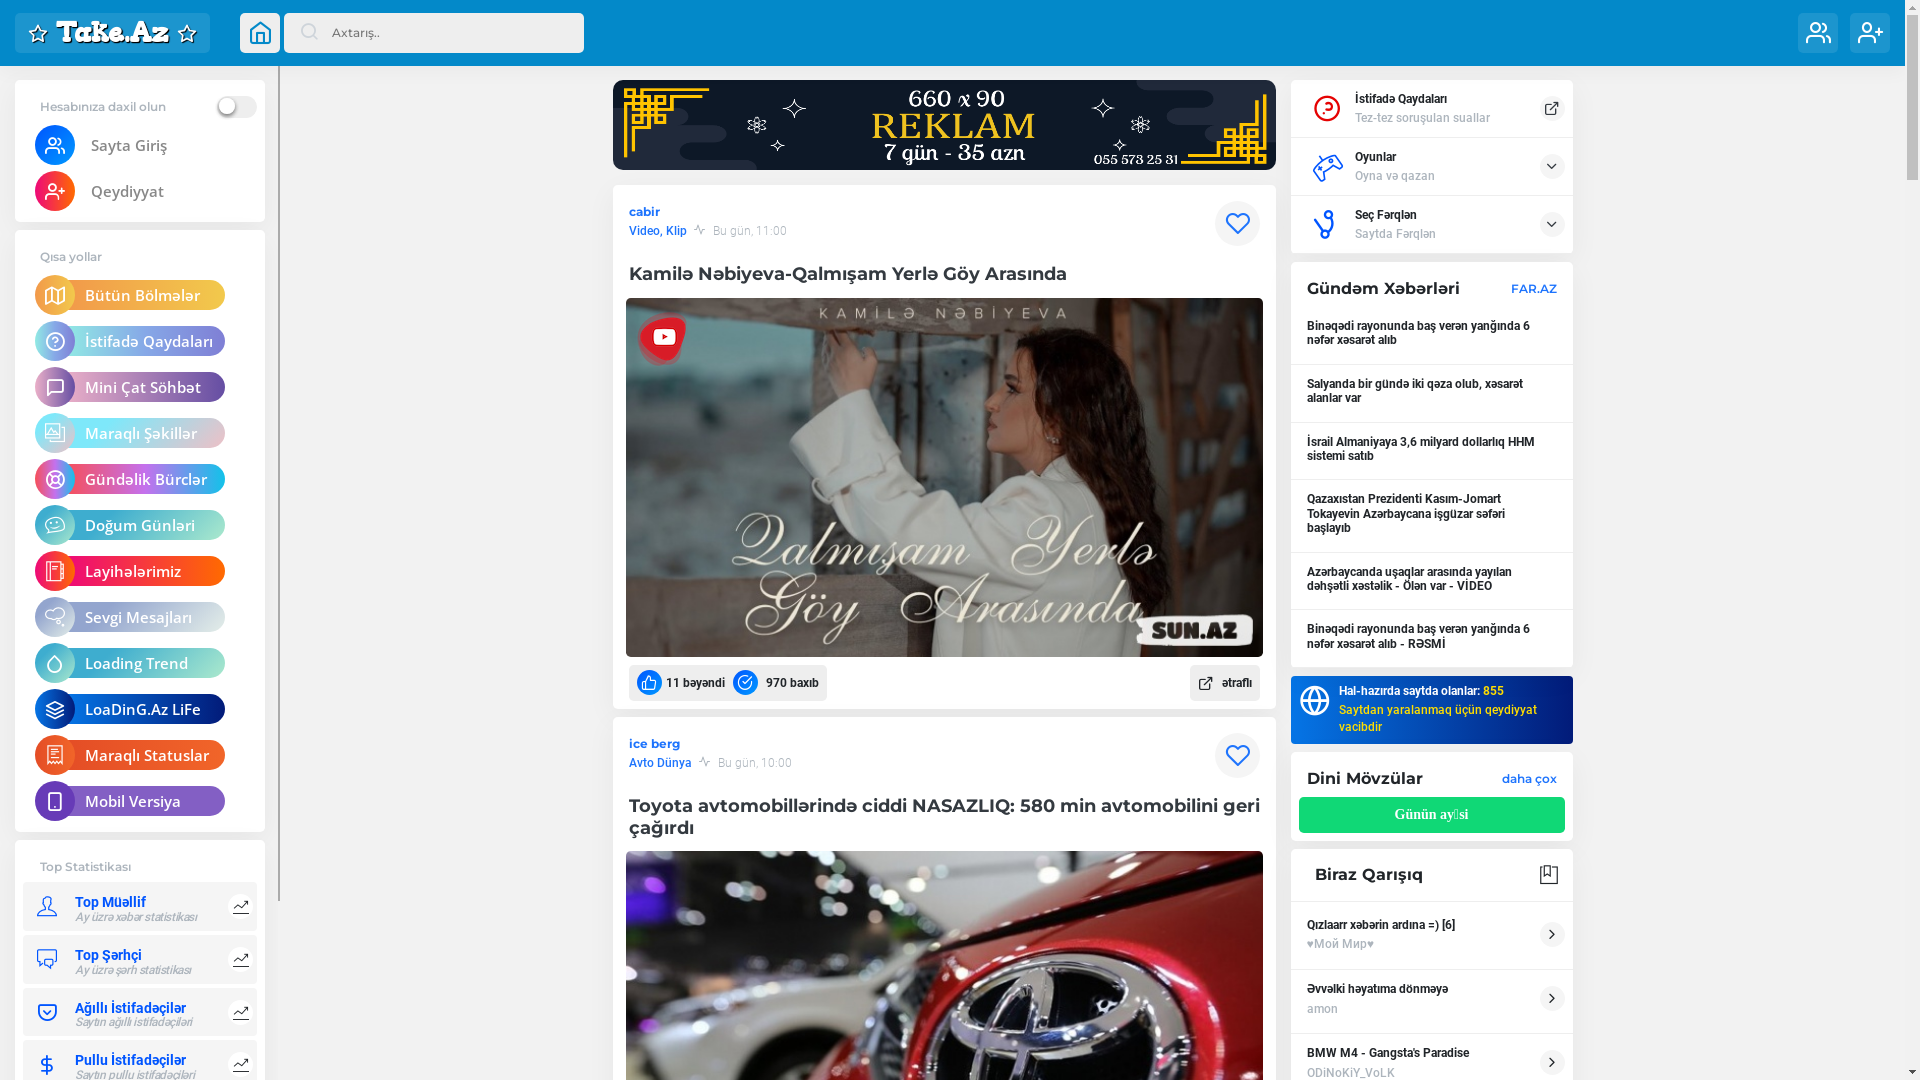 The width and height of the screenshot is (1920, 1080). I want to click on Loading Trend, so click(140, 663).